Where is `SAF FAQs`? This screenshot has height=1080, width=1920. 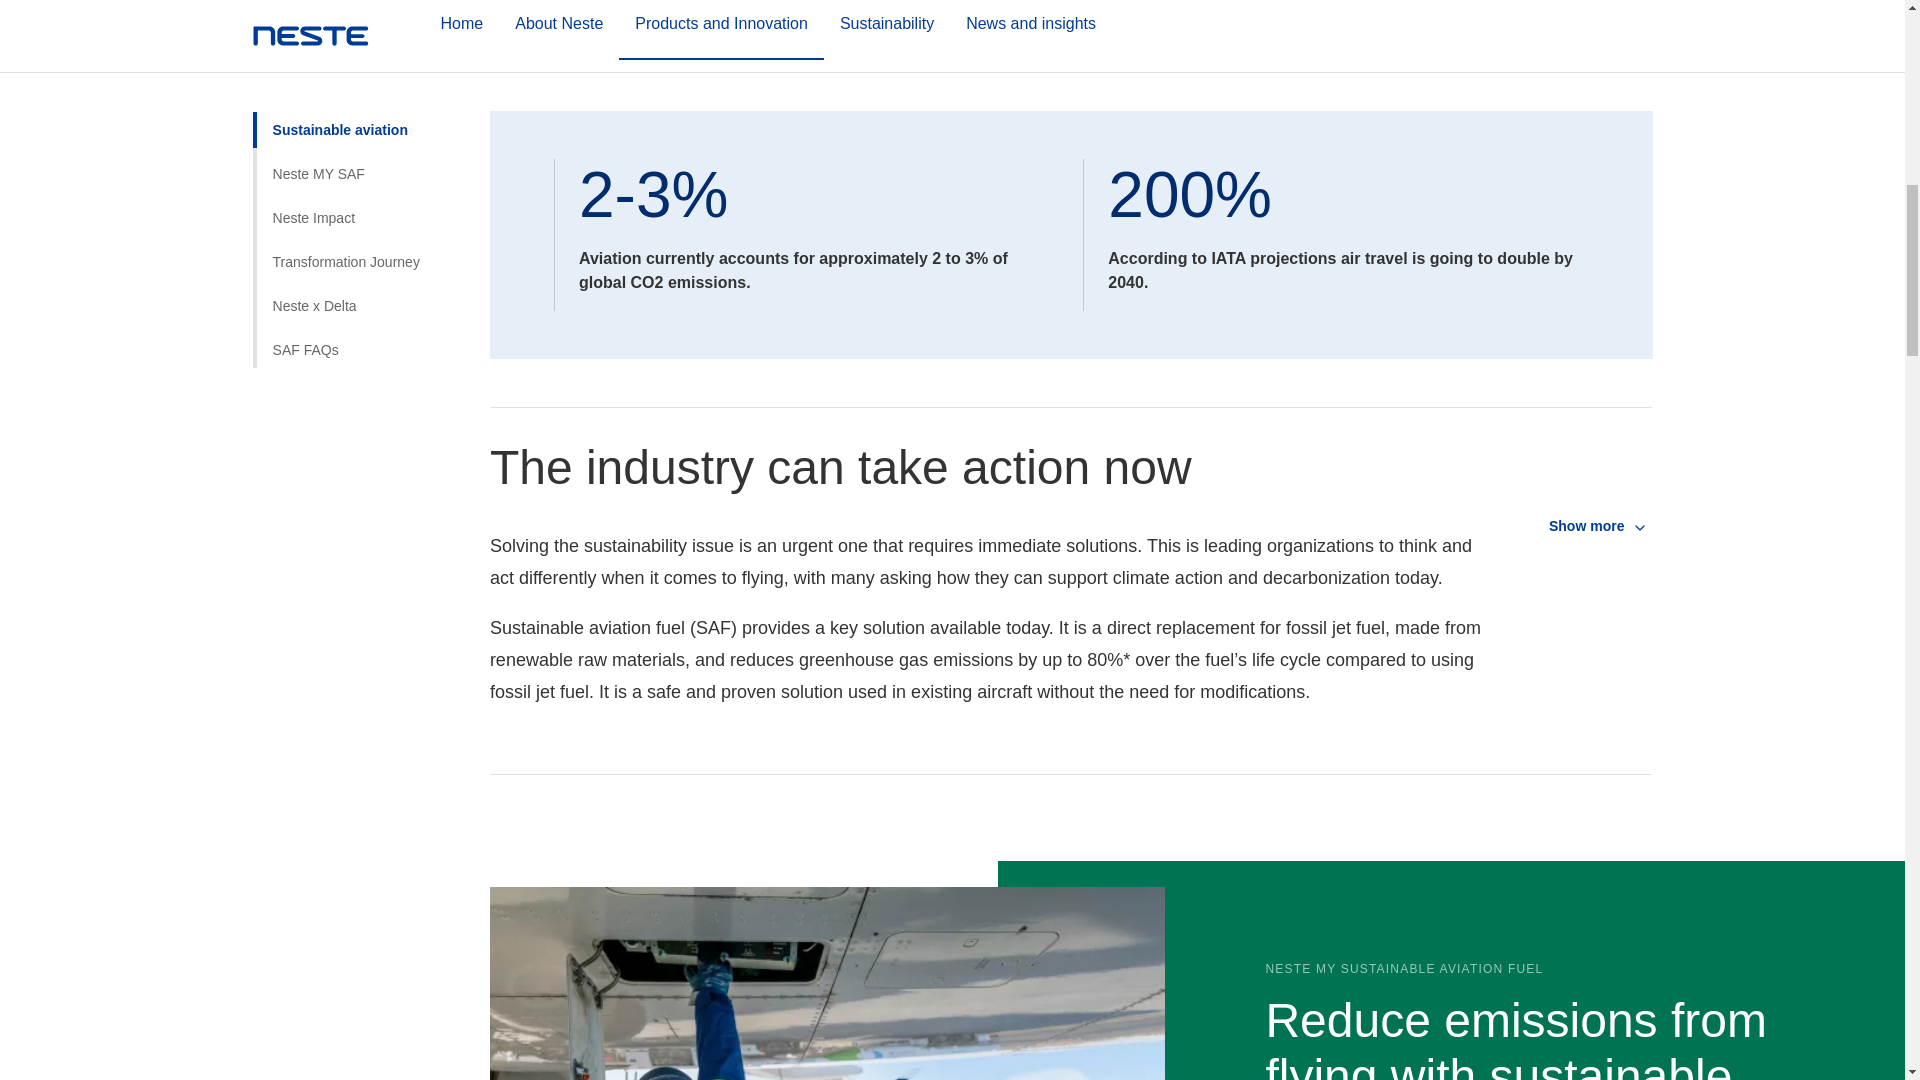 SAF FAQs is located at coordinates (360, 192).